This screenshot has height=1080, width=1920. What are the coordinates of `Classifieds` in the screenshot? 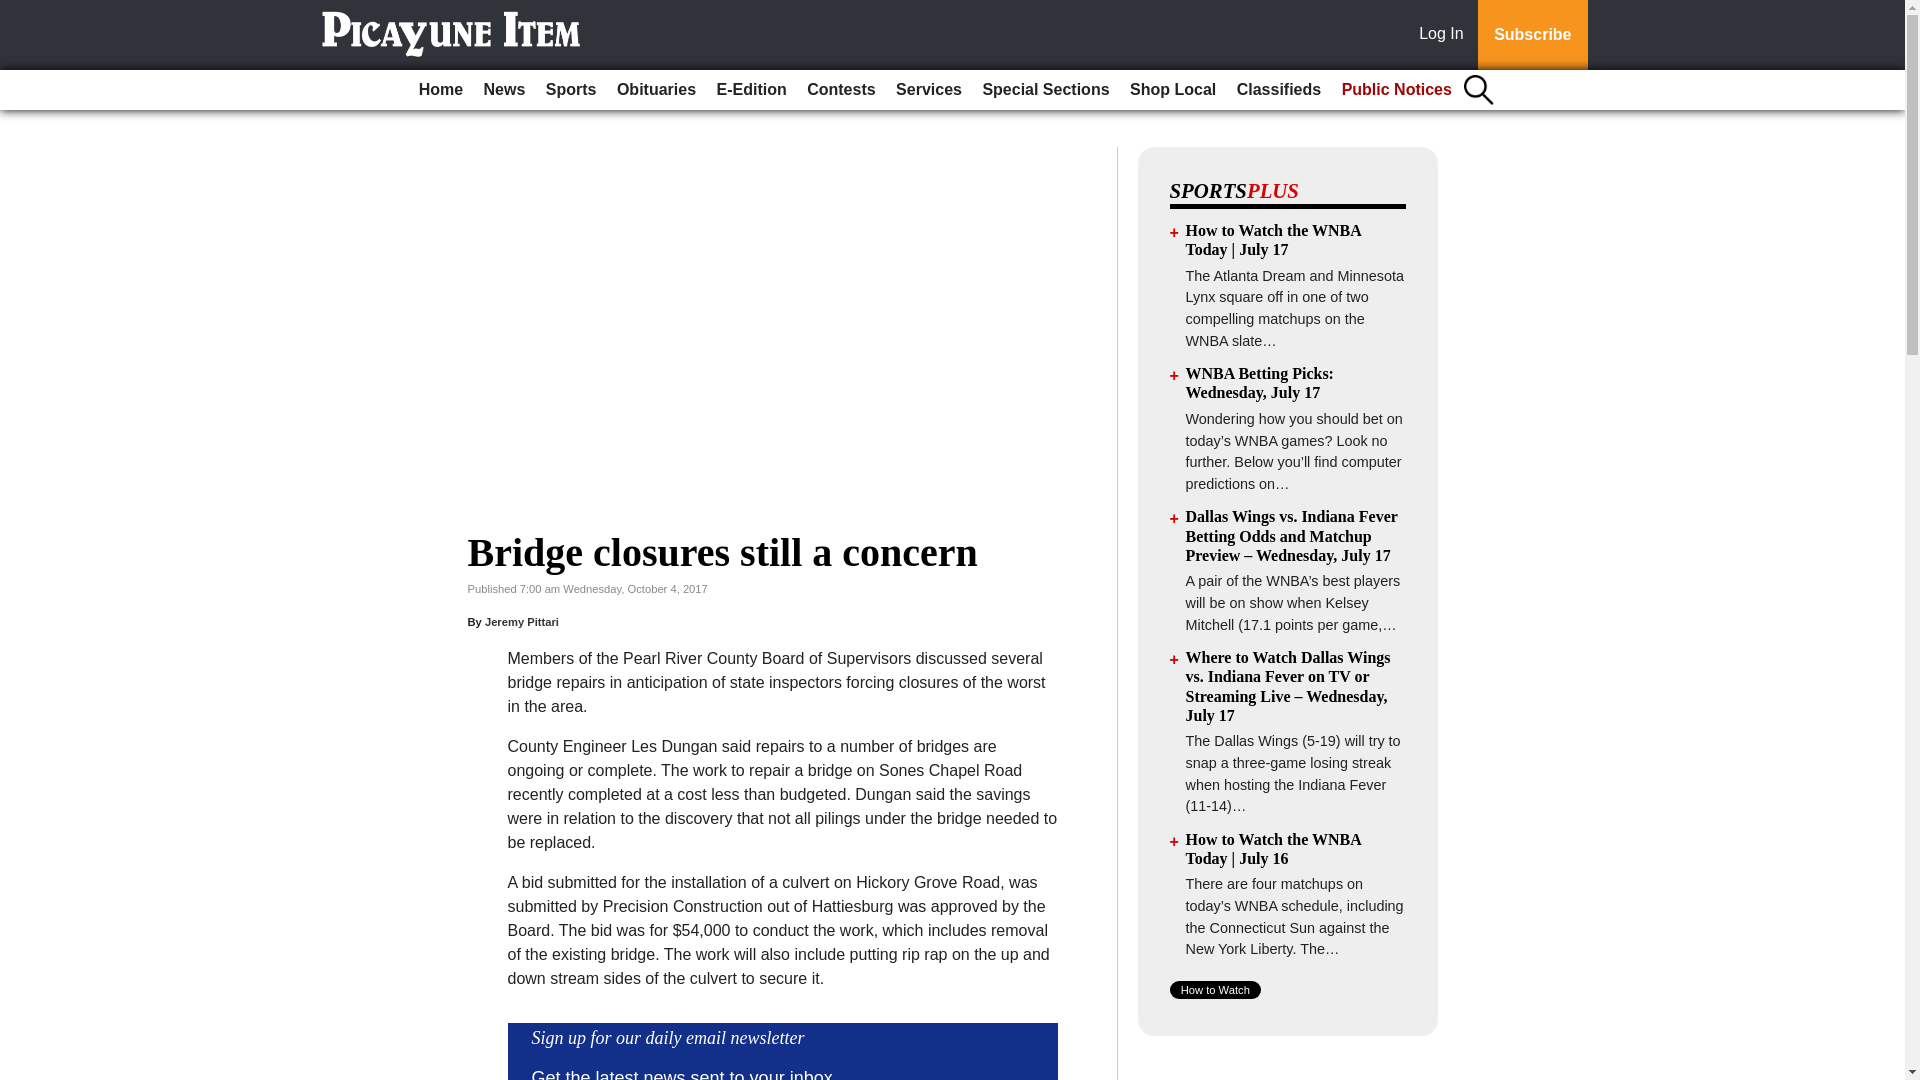 It's located at (1278, 90).